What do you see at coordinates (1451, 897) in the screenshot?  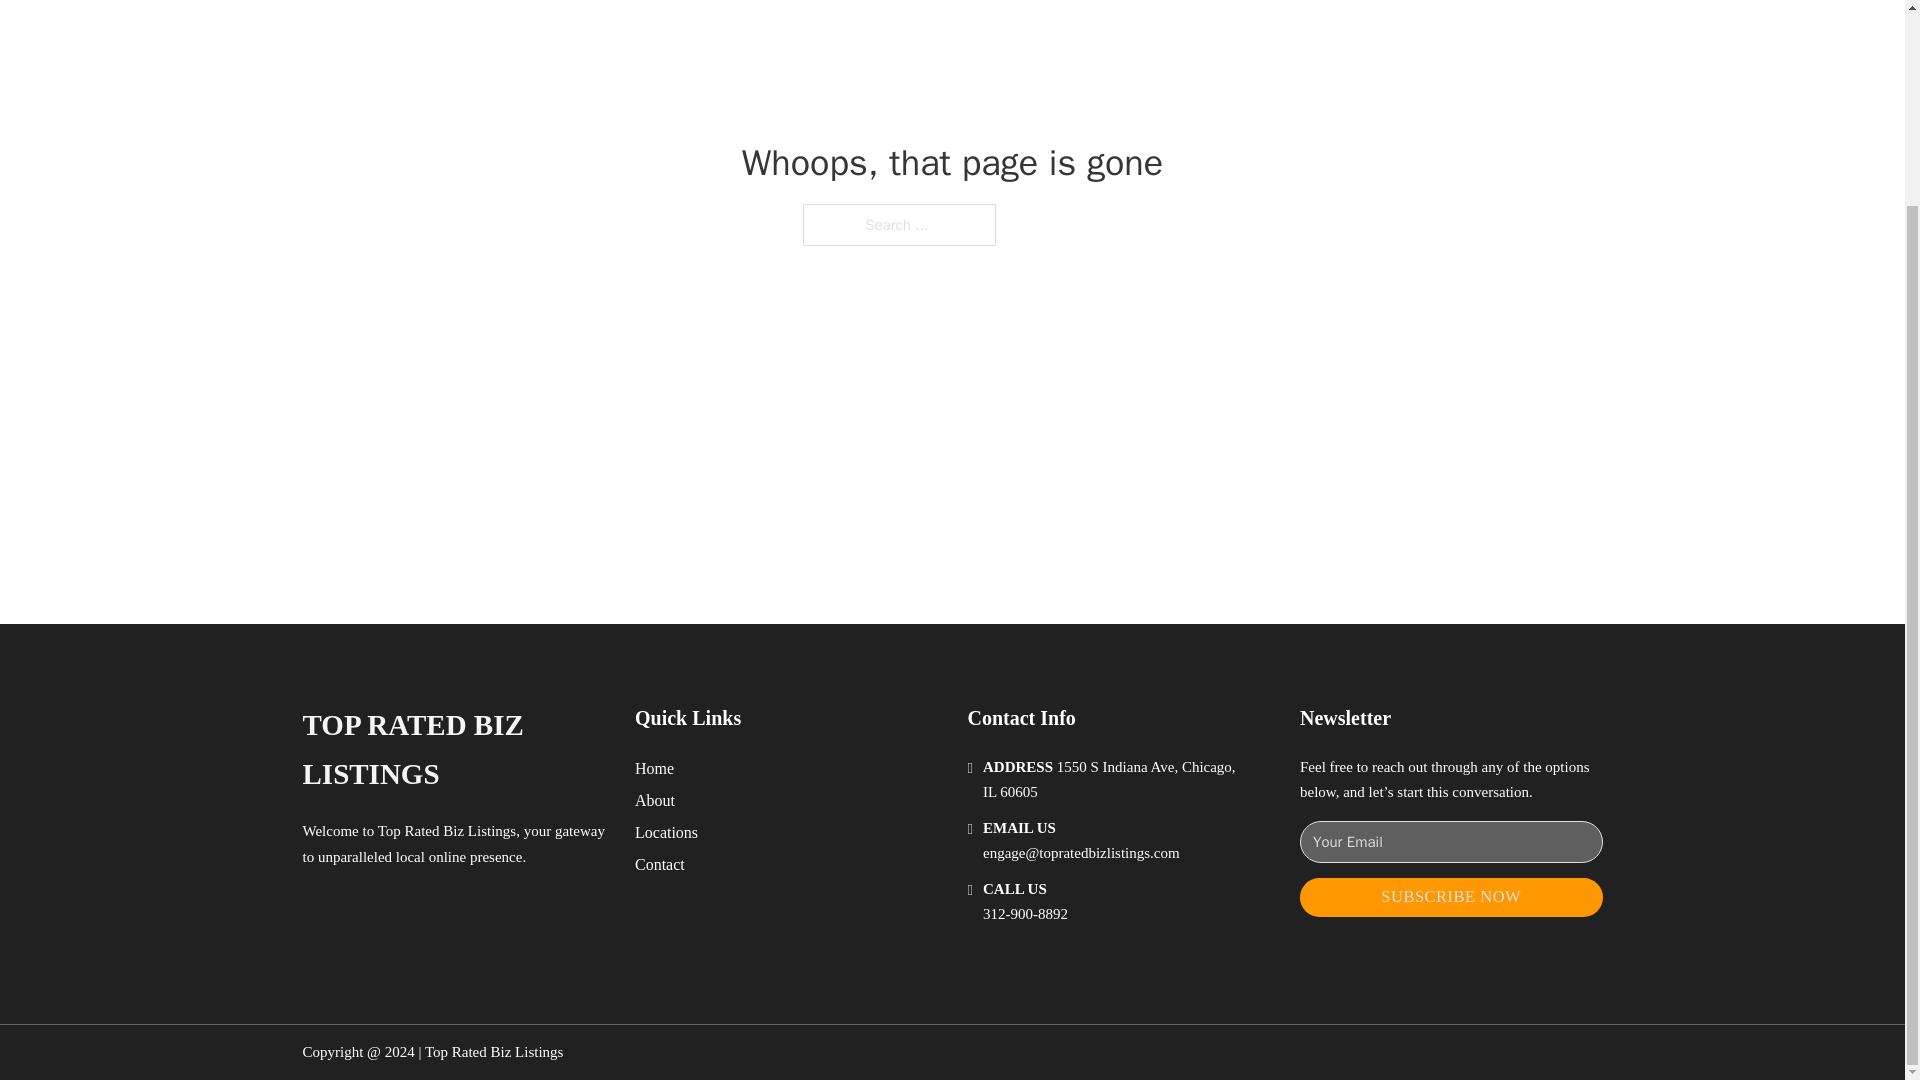 I see `SUBSCRIBE NOW` at bounding box center [1451, 897].